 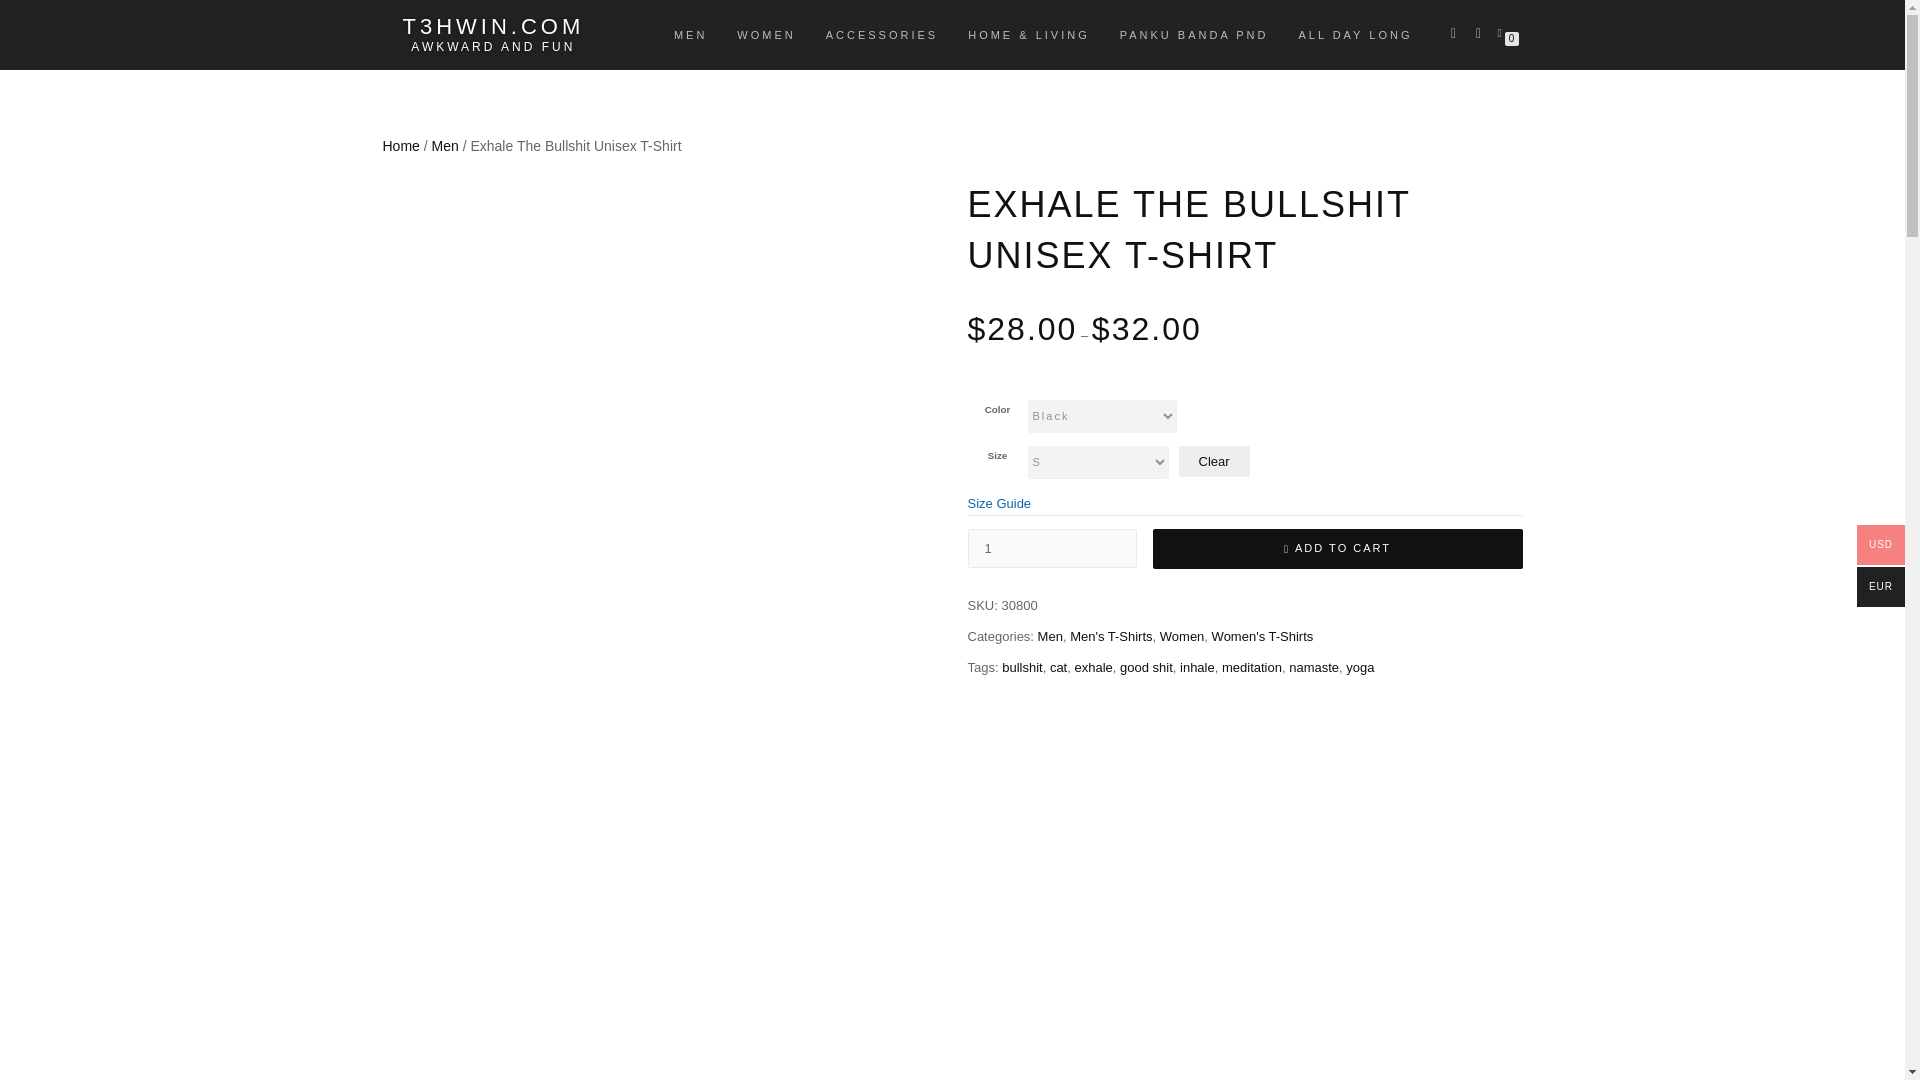 I want to click on Home, so click(x=400, y=146).